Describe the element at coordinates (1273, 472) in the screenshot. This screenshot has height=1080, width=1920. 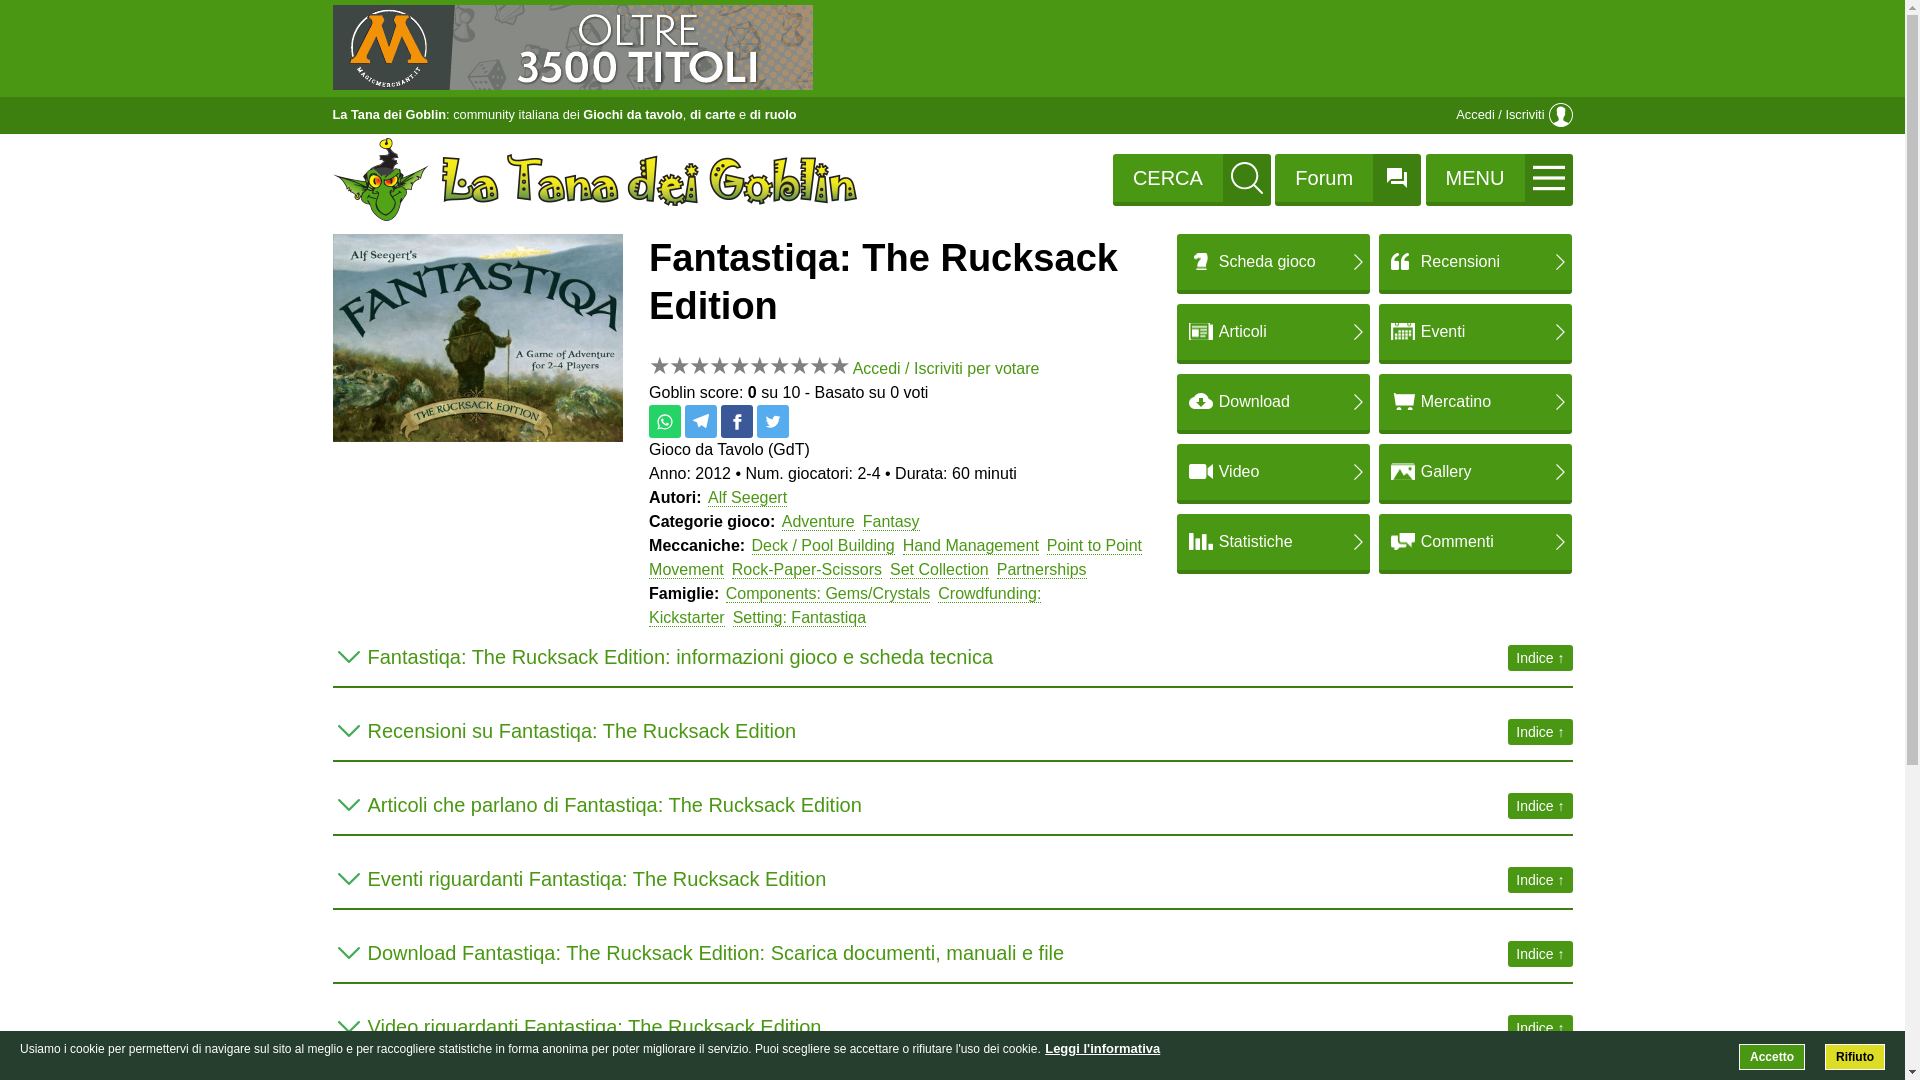
I see `Video` at that location.